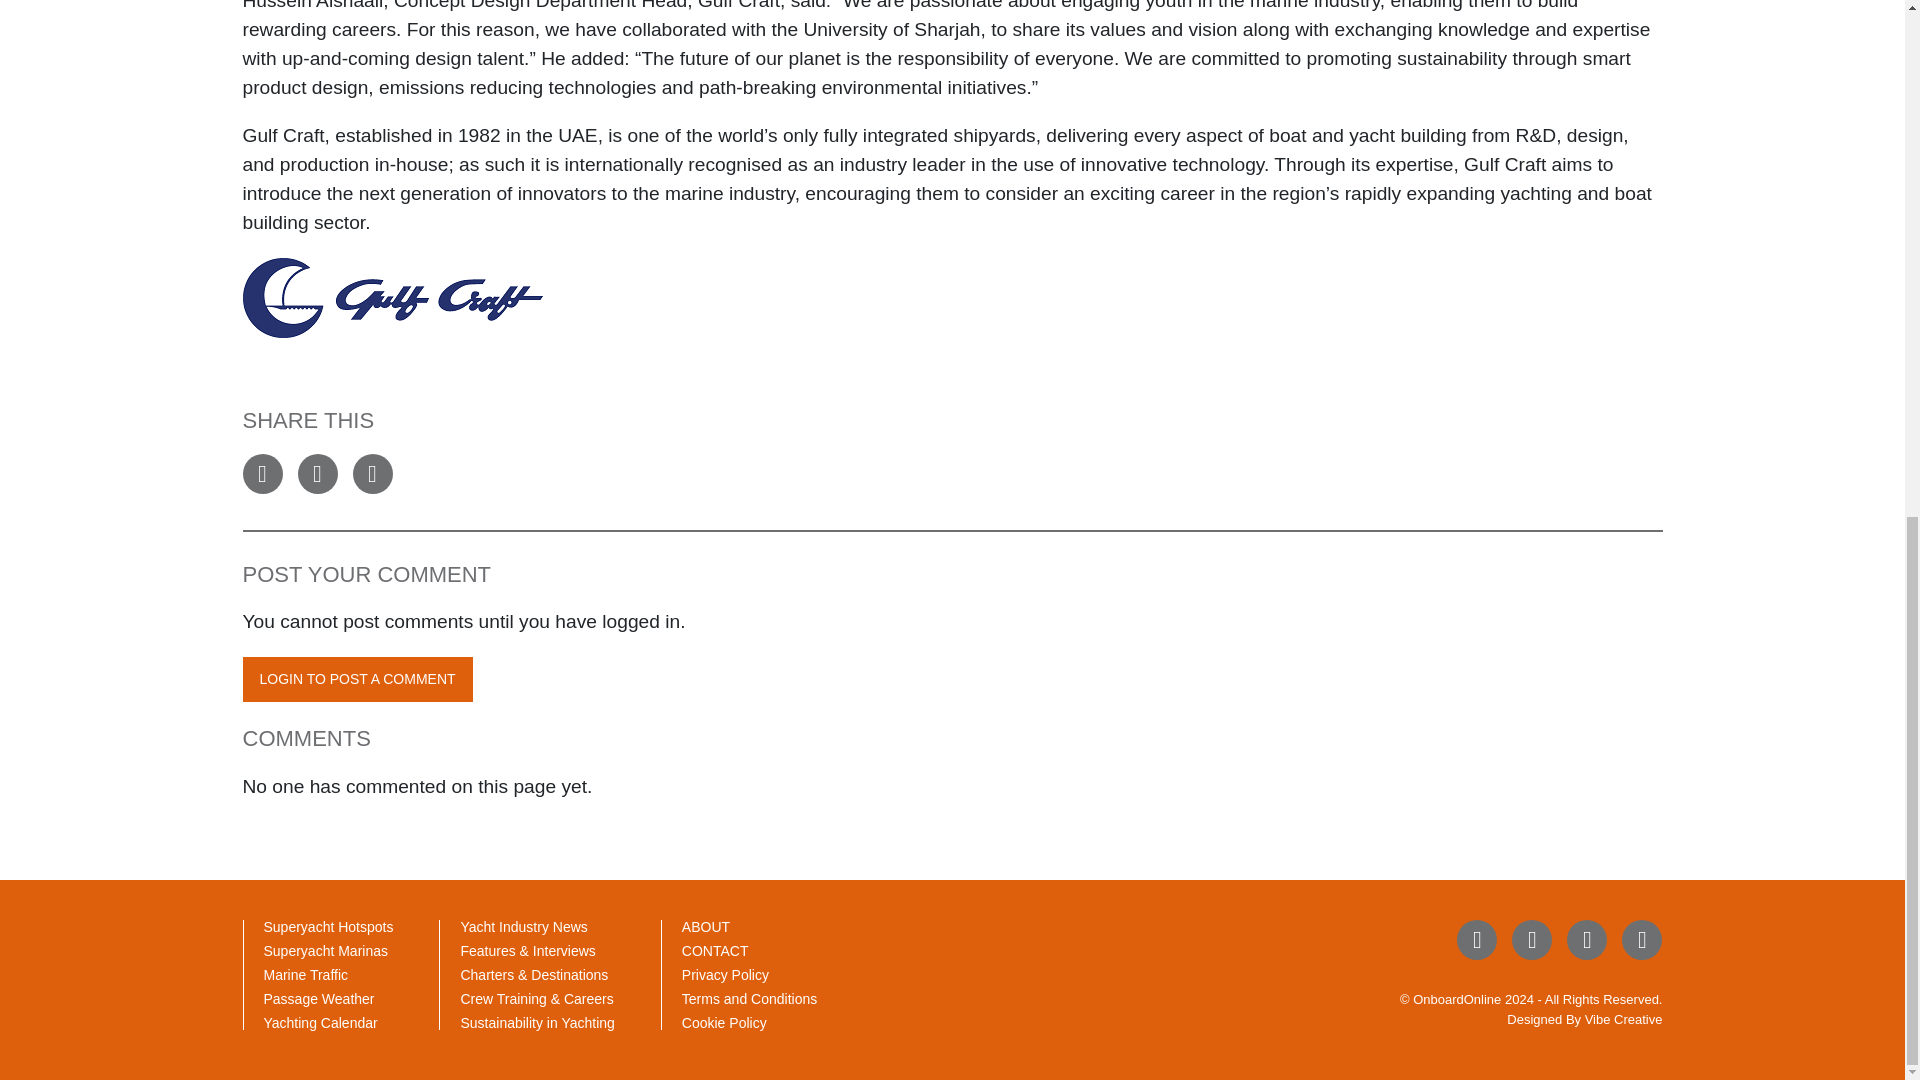 This screenshot has height=1080, width=1920. What do you see at coordinates (328, 927) in the screenshot?
I see `Superyacht Hotspots` at bounding box center [328, 927].